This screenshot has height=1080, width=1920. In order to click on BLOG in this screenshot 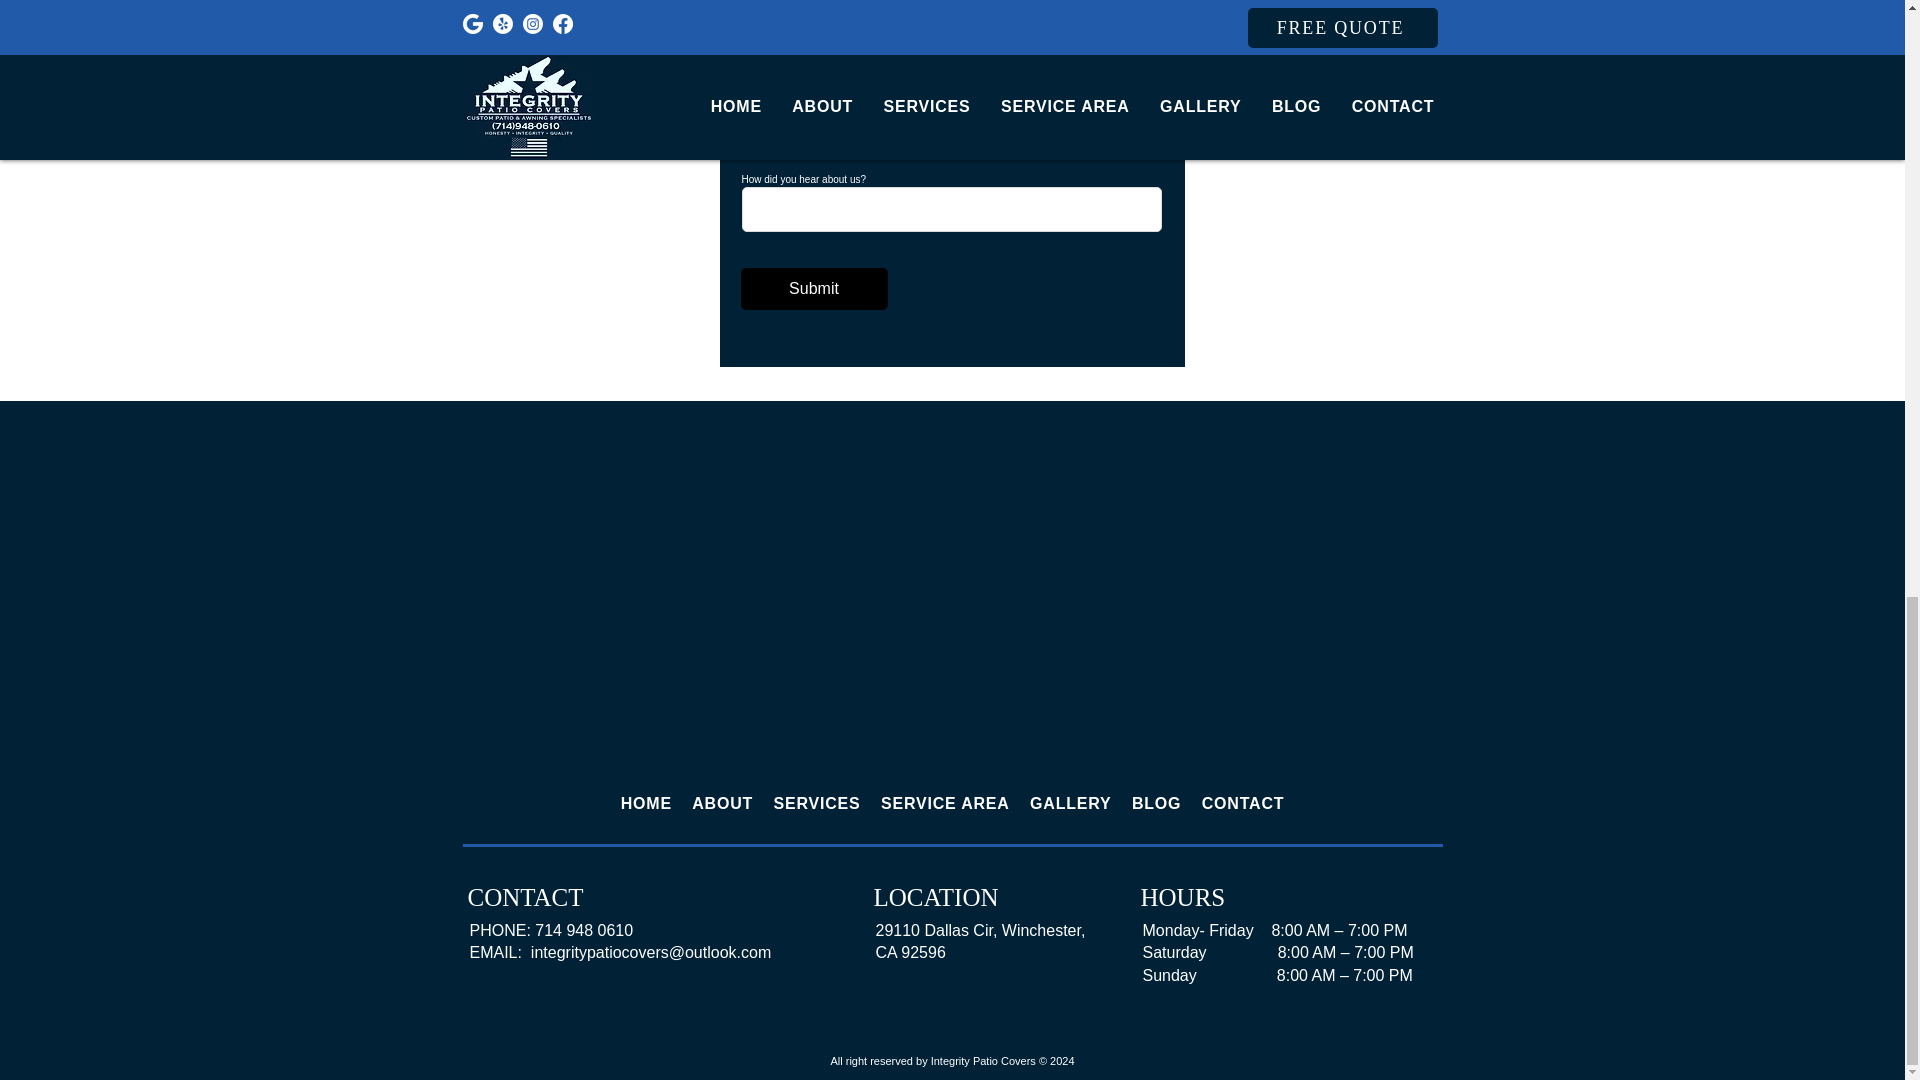, I will do `click(1156, 804)`.